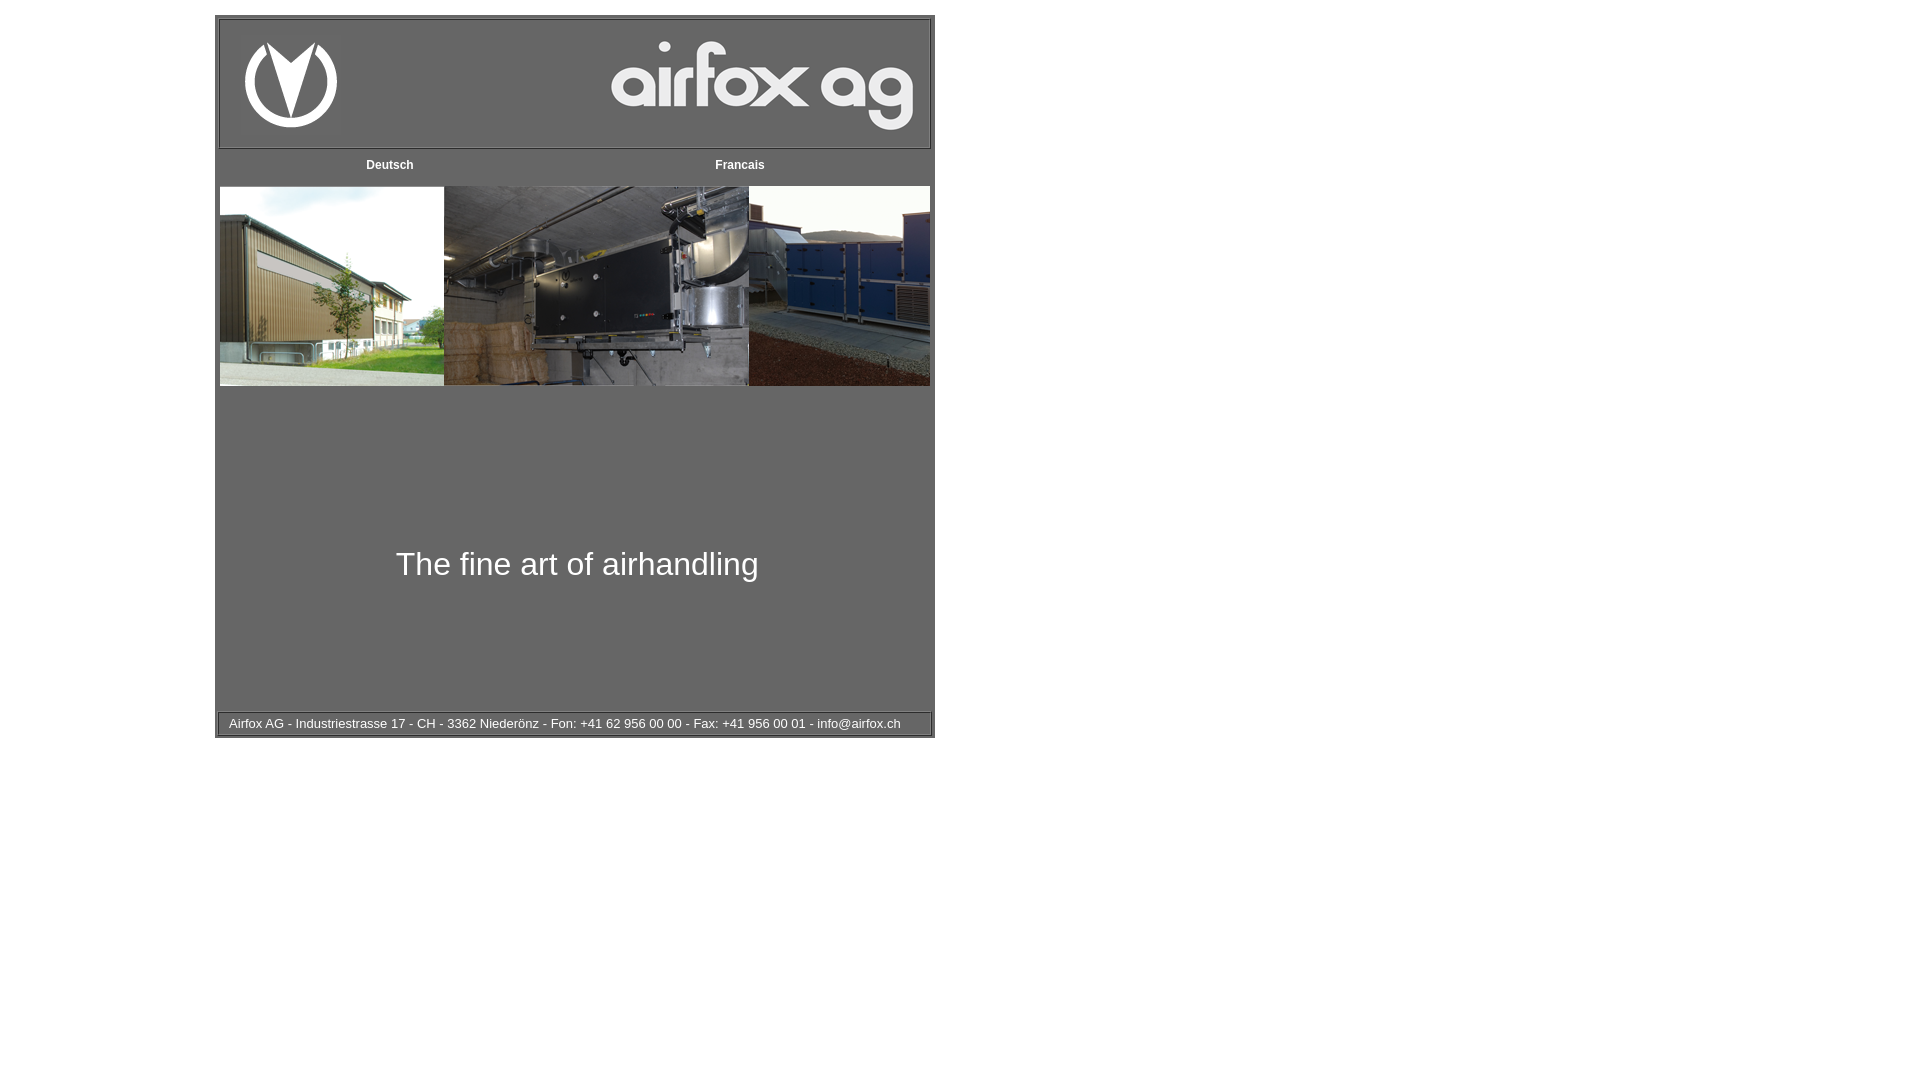  Describe the element at coordinates (390, 165) in the screenshot. I see `Deutsch` at that location.